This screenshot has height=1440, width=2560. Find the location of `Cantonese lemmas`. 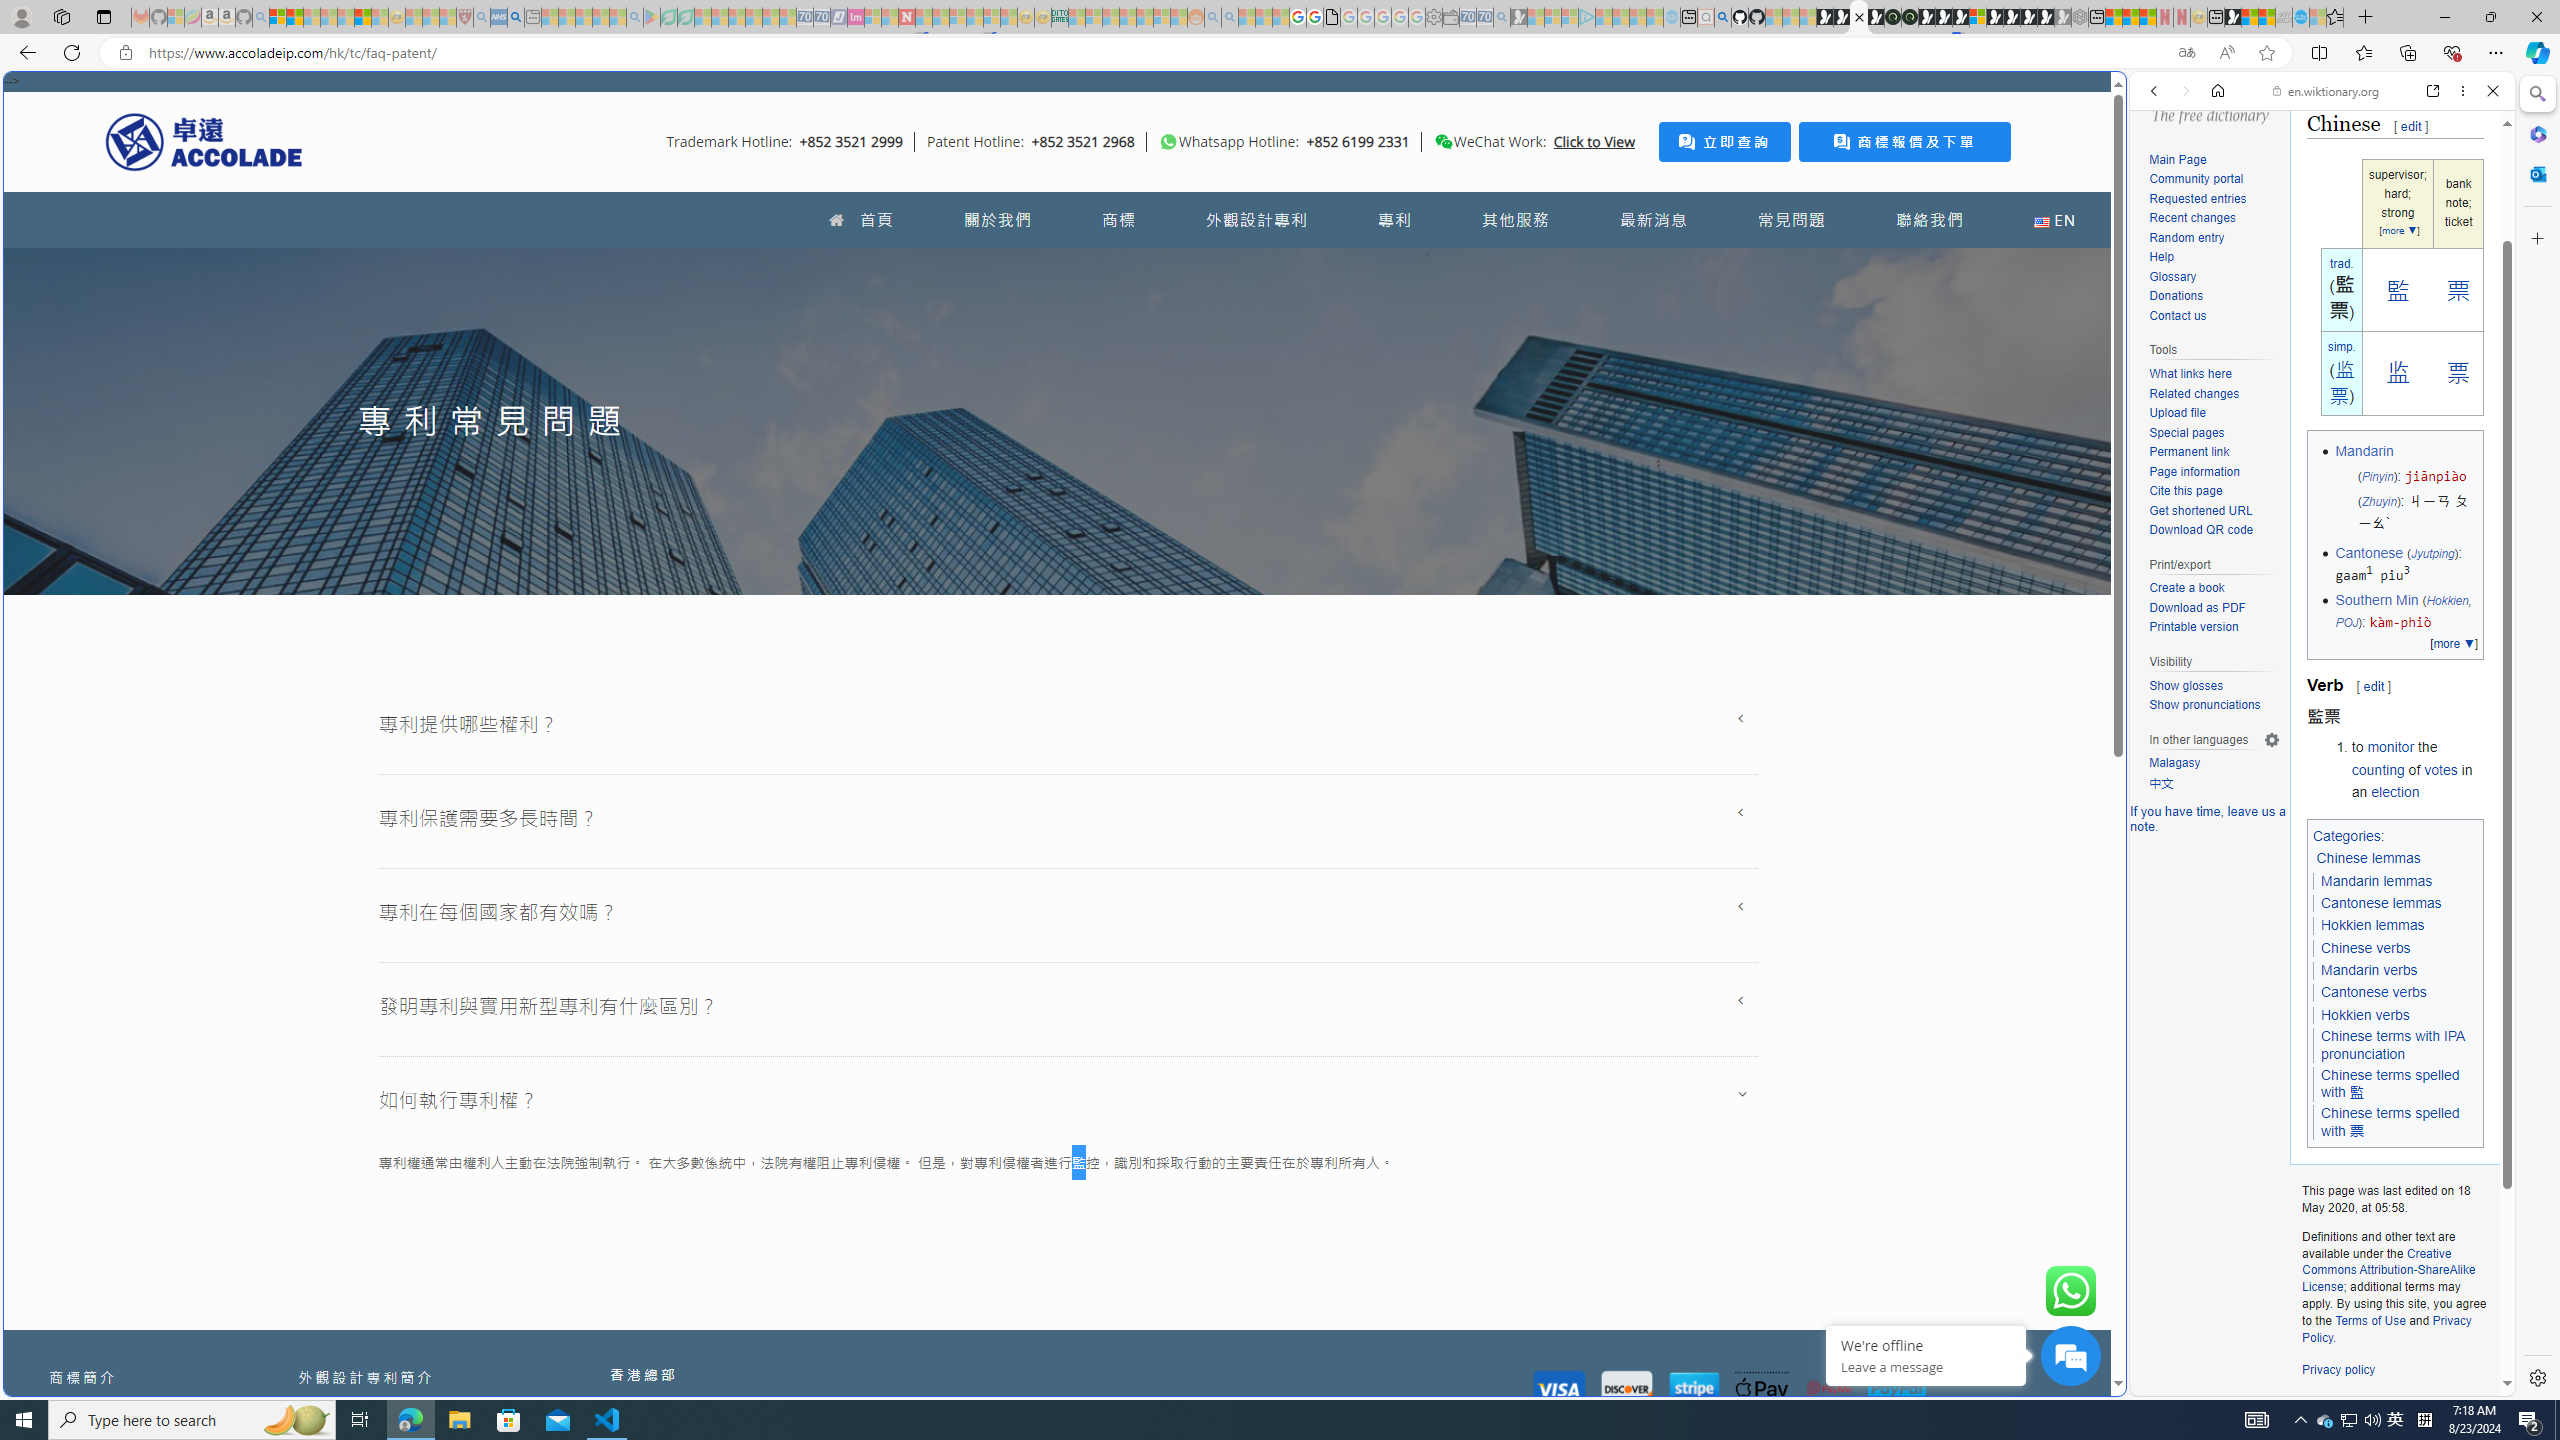

Cantonese lemmas is located at coordinates (2382, 903).